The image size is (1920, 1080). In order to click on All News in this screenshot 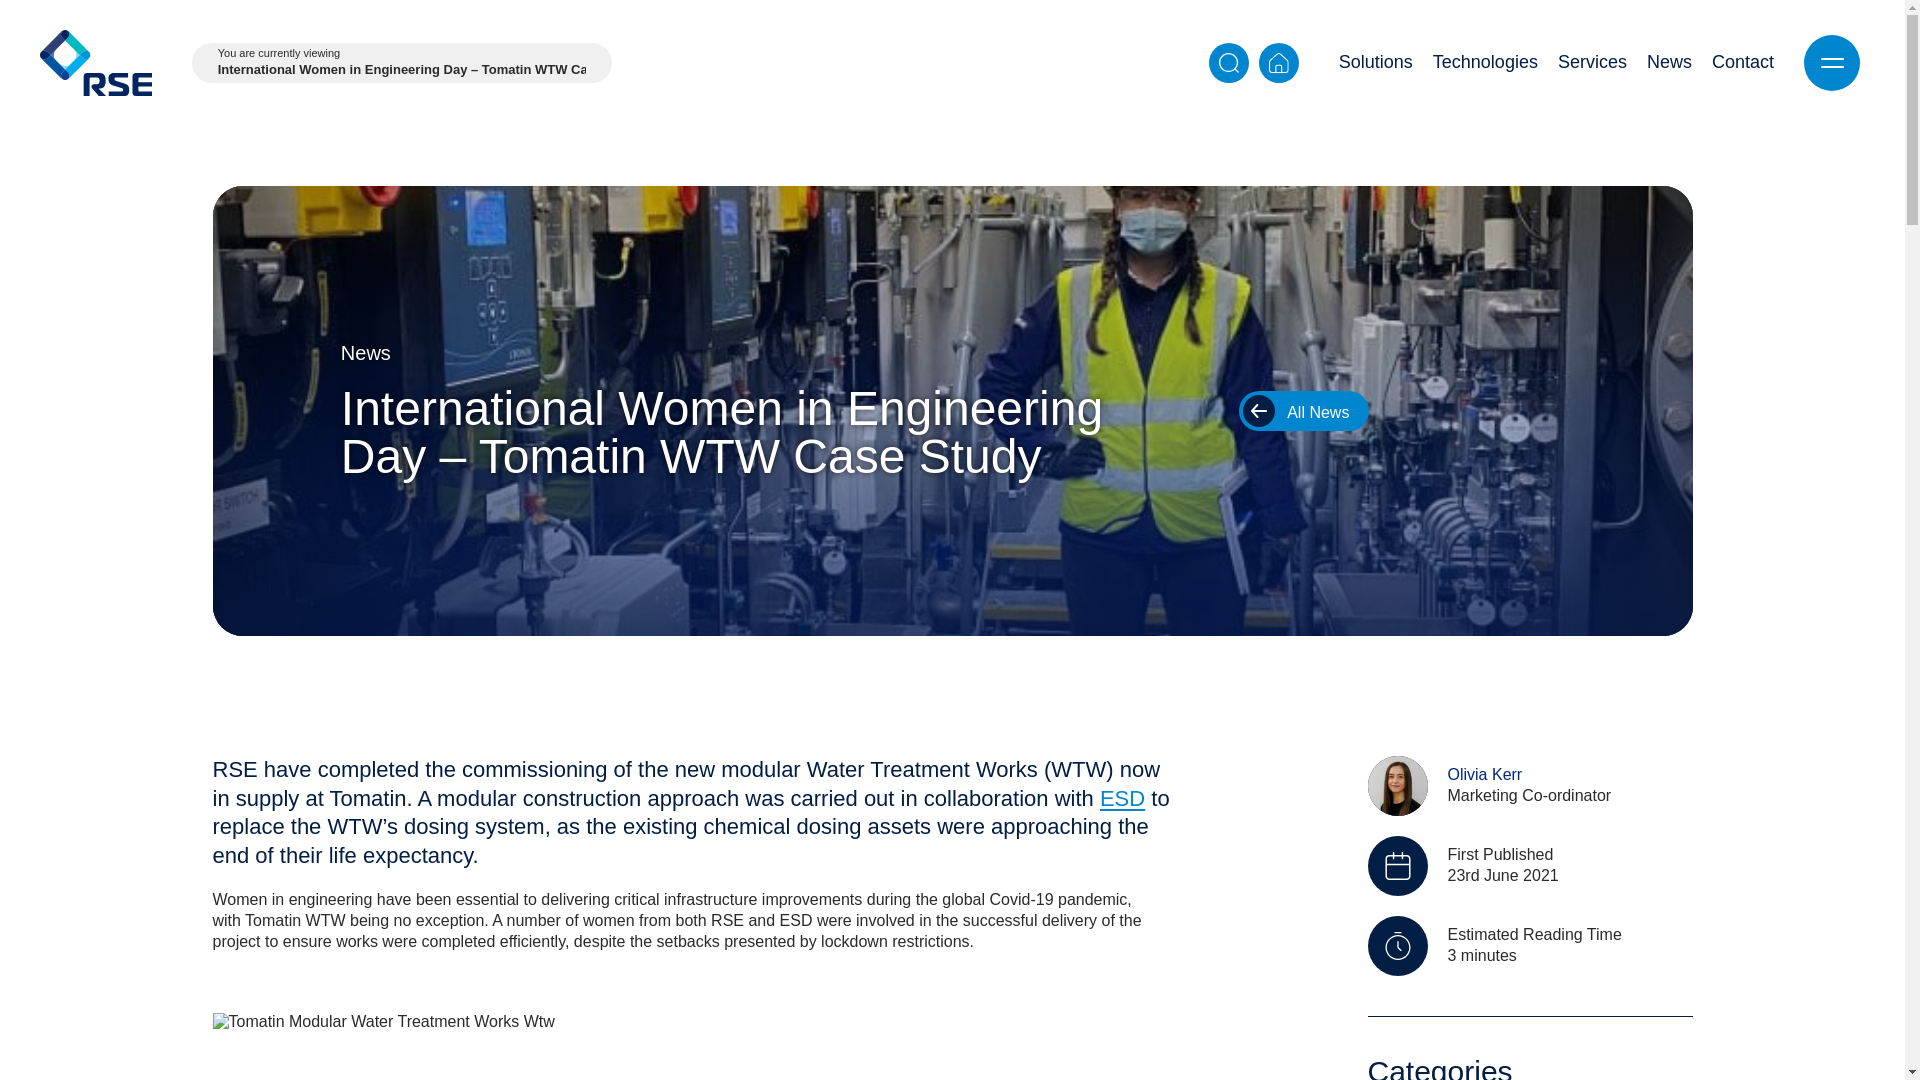, I will do `click(1303, 418)`.